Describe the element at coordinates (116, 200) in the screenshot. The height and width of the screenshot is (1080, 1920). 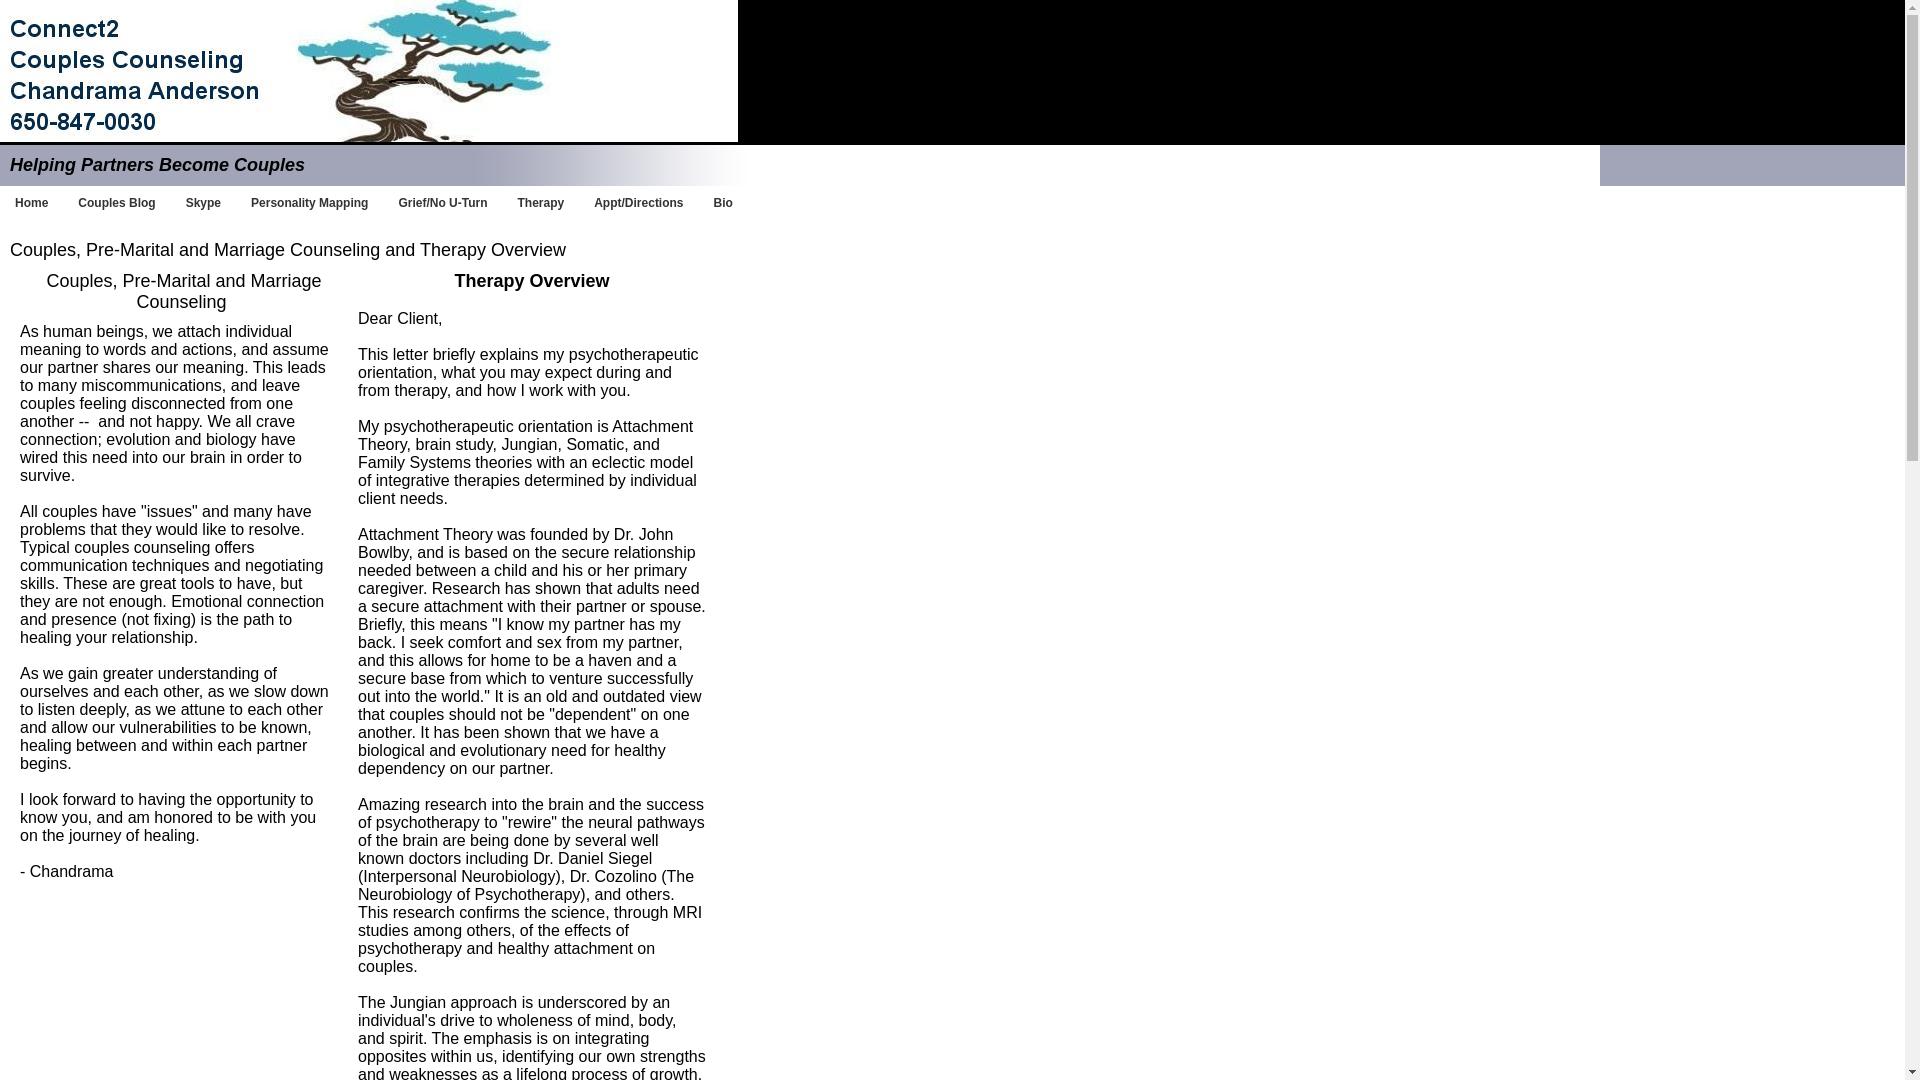
I see `Couples Blog` at that location.